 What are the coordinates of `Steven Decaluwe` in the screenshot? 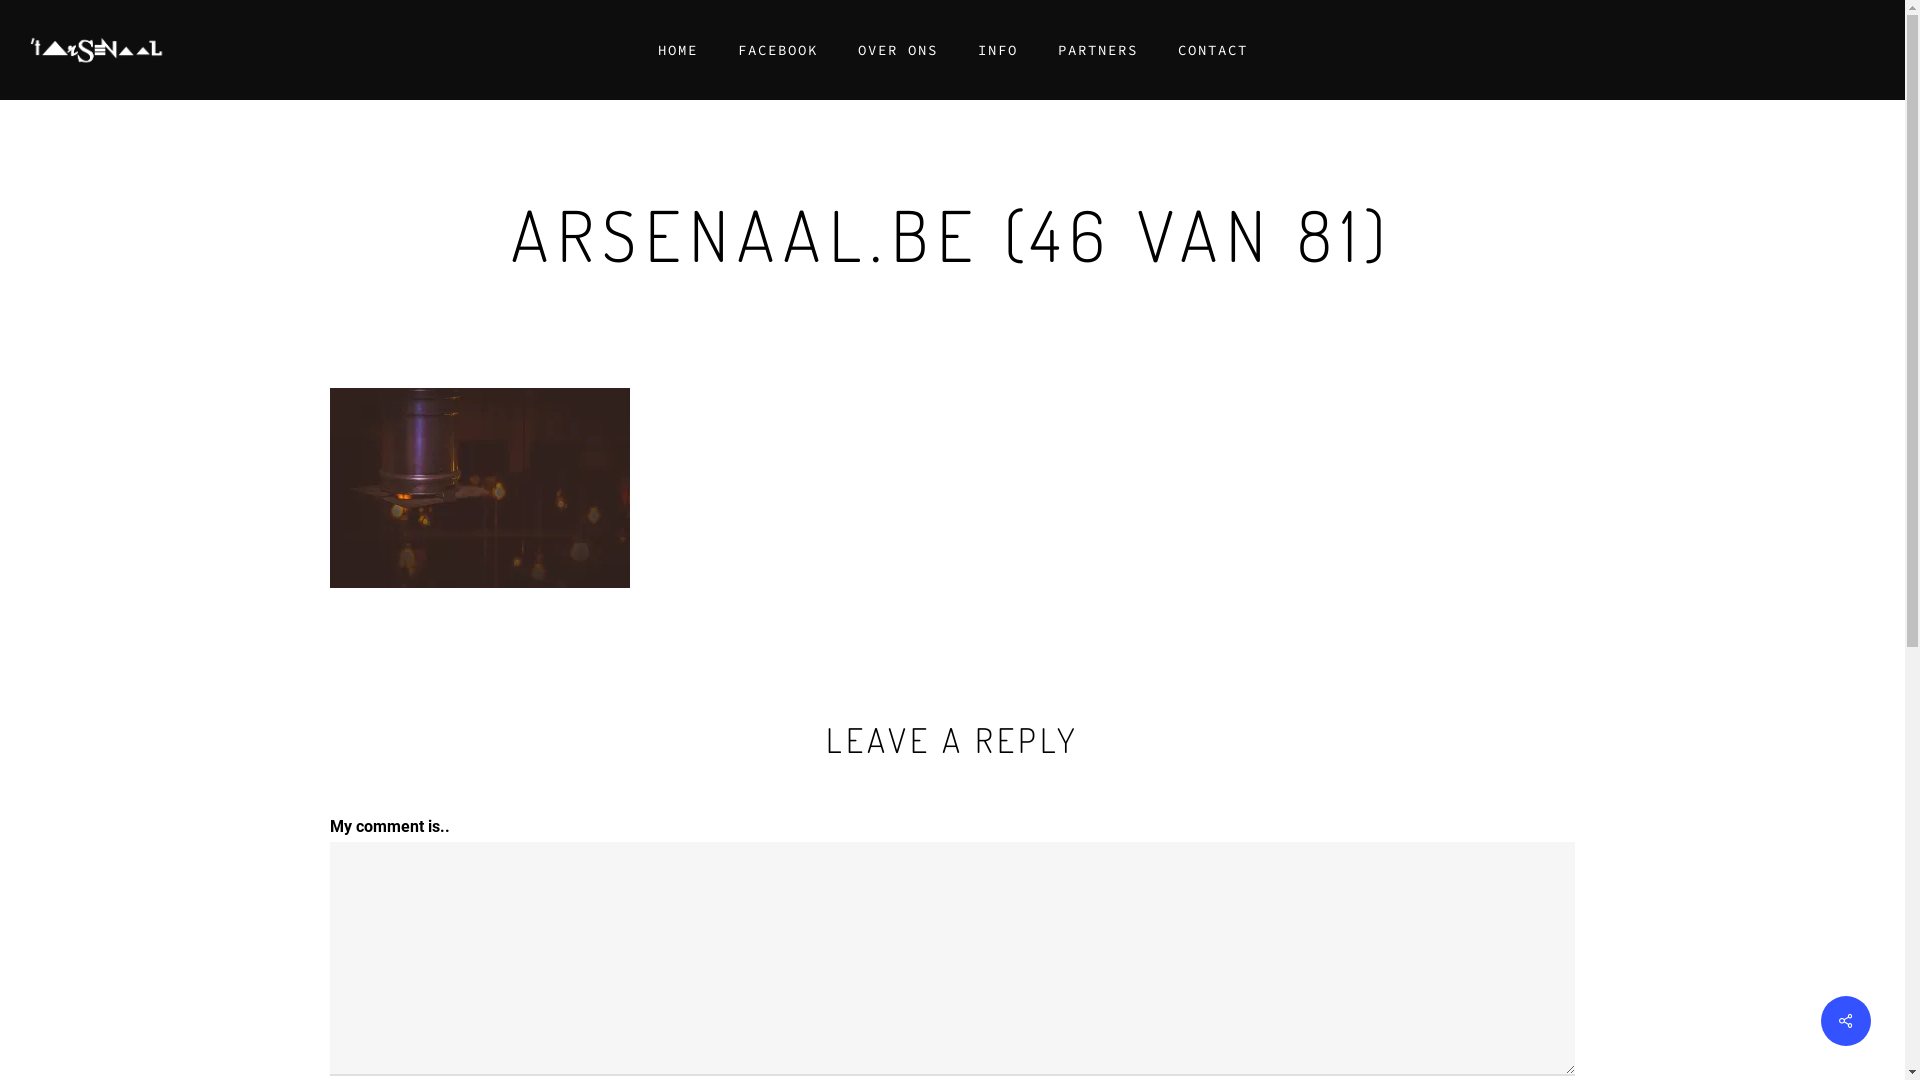 It's located at (998, 999).